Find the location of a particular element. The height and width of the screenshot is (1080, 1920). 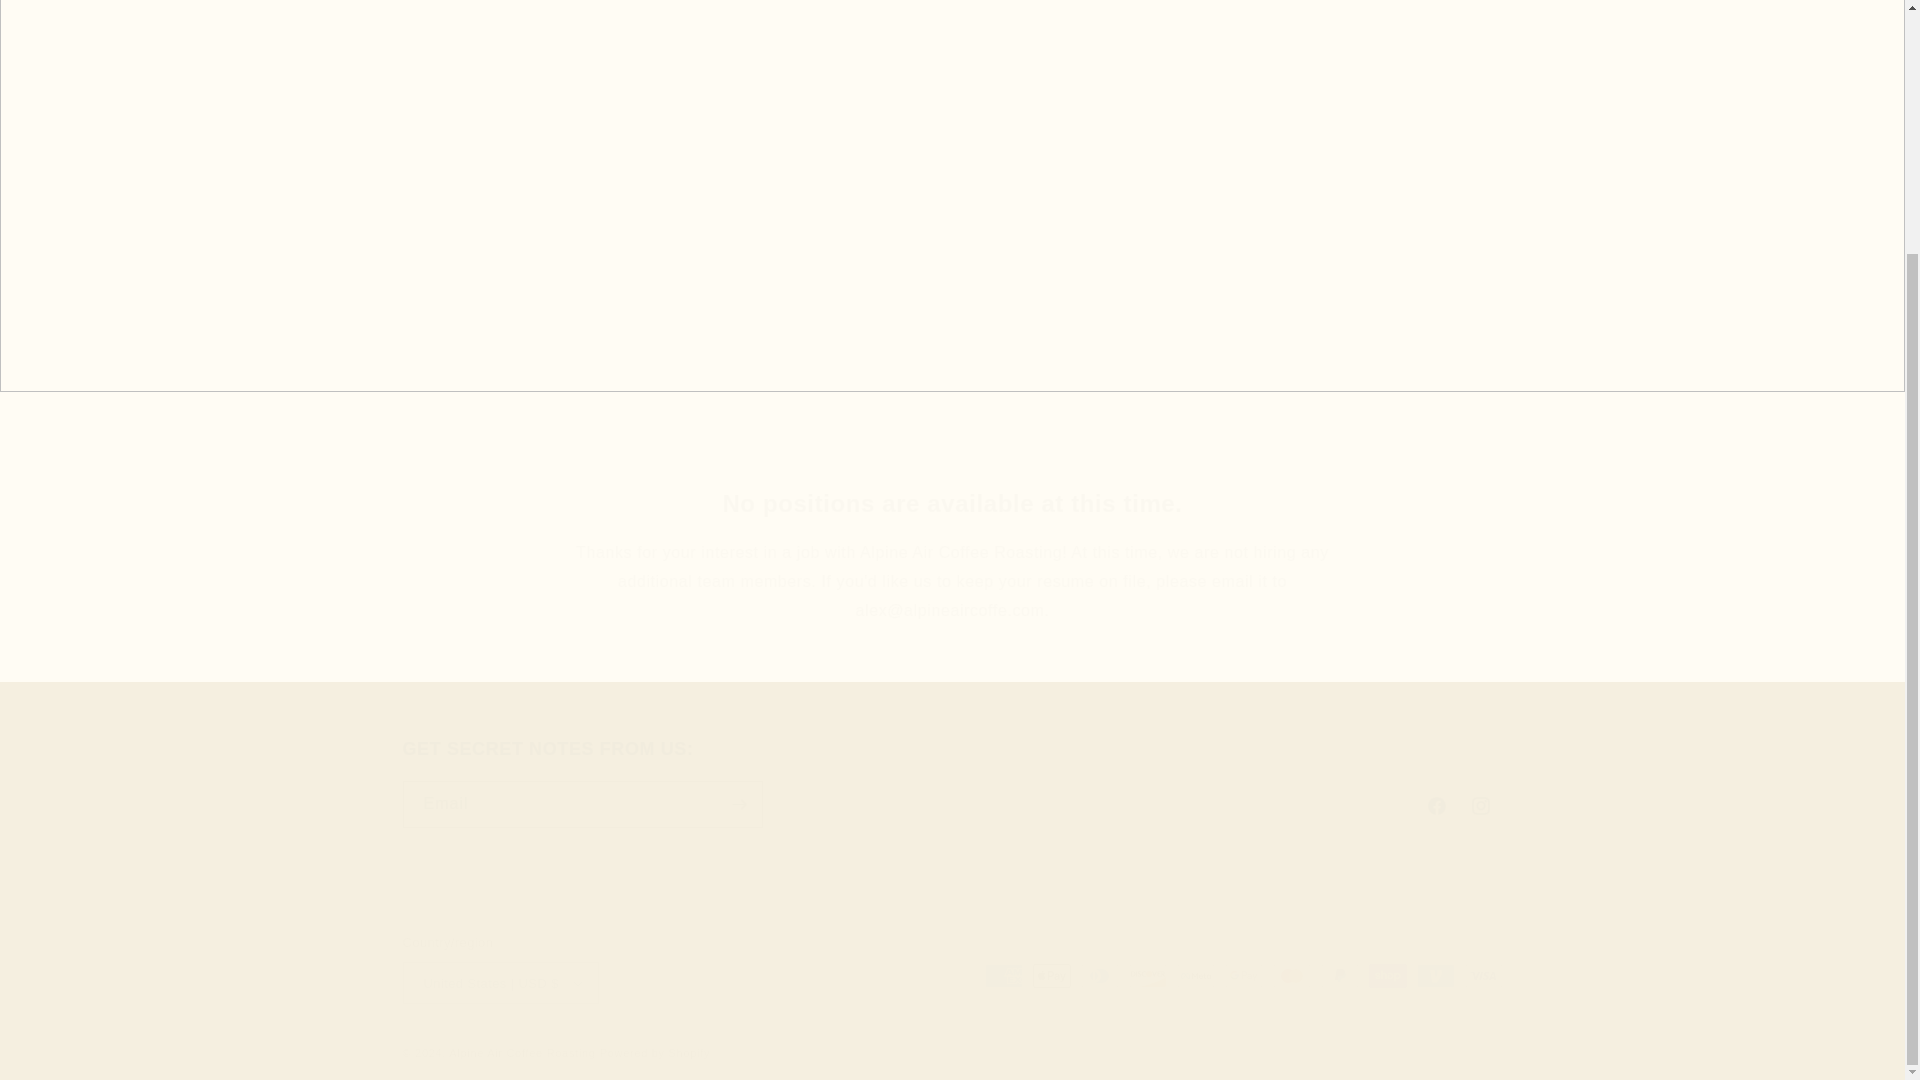

Facebook is located at coordinates (952, 504).